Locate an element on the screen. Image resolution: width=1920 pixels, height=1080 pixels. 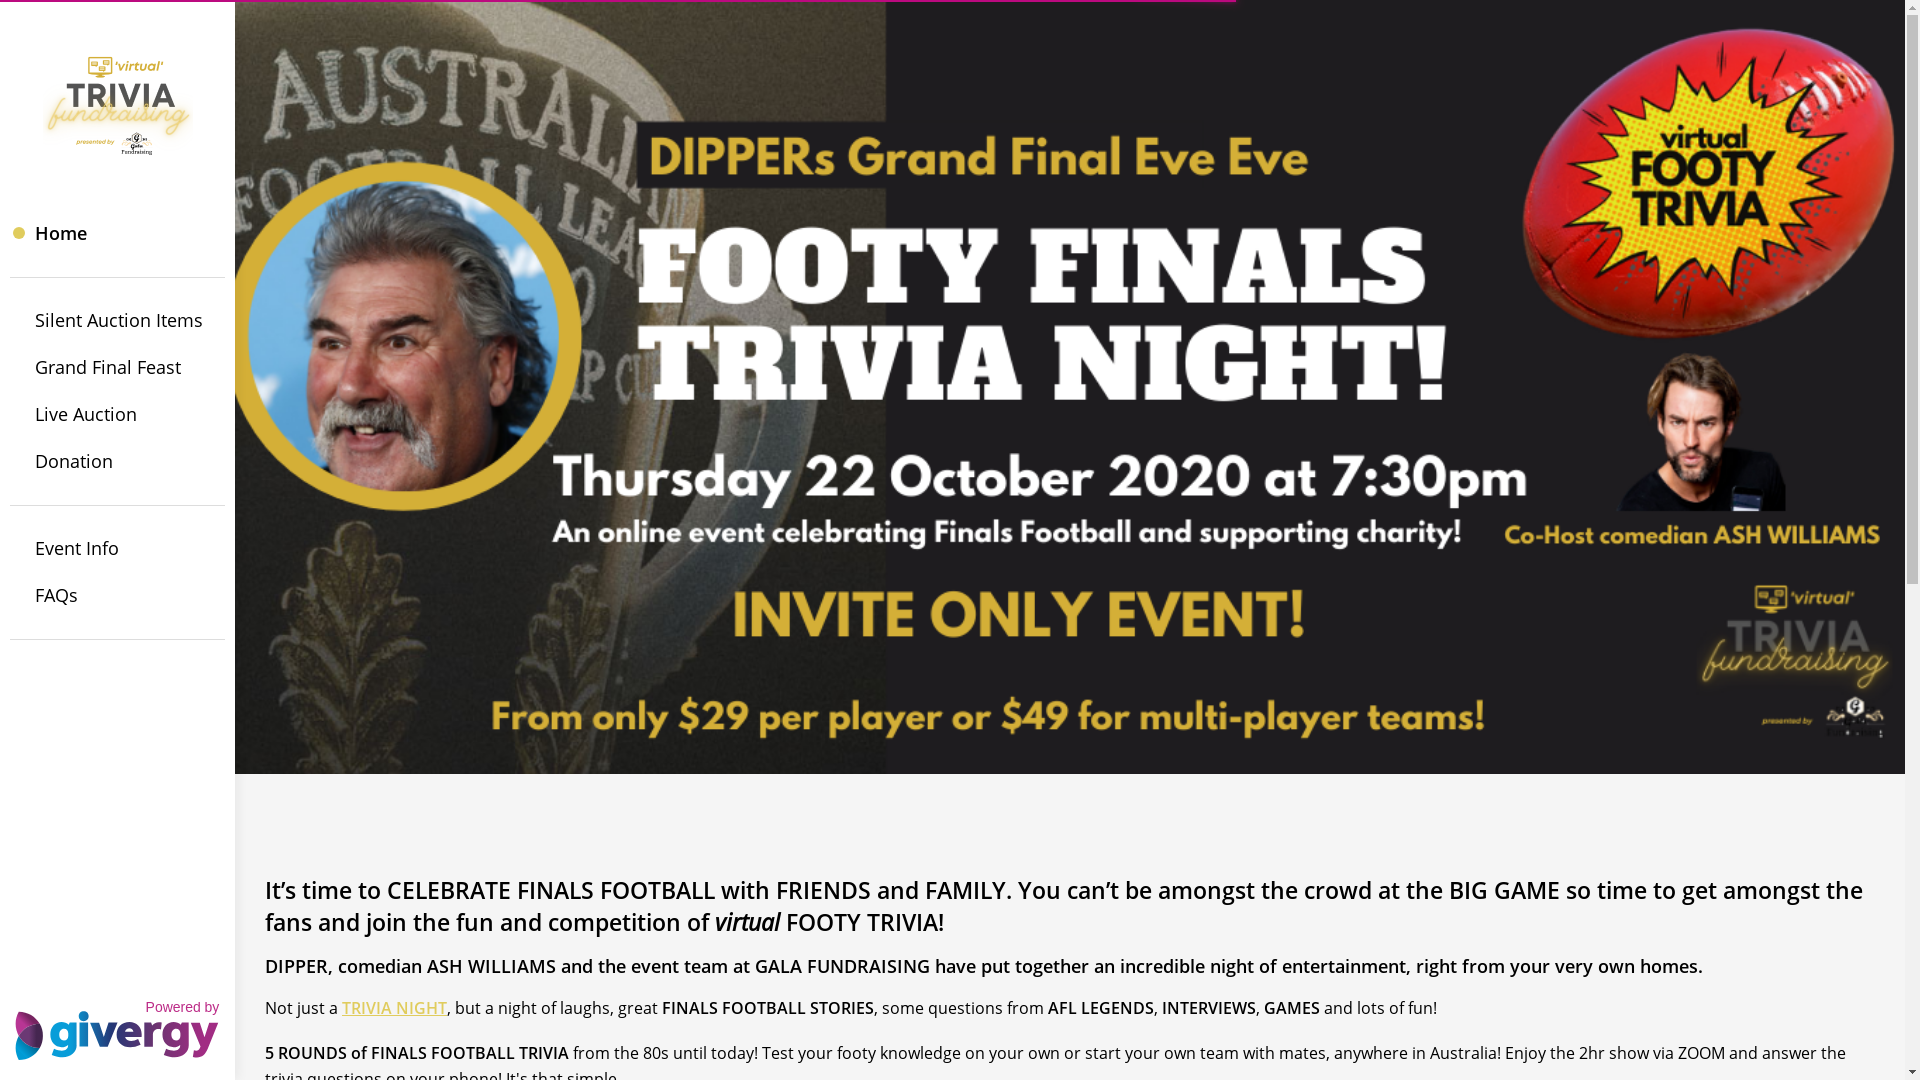
Grand Final Feast is located at coordinates (118, 368).